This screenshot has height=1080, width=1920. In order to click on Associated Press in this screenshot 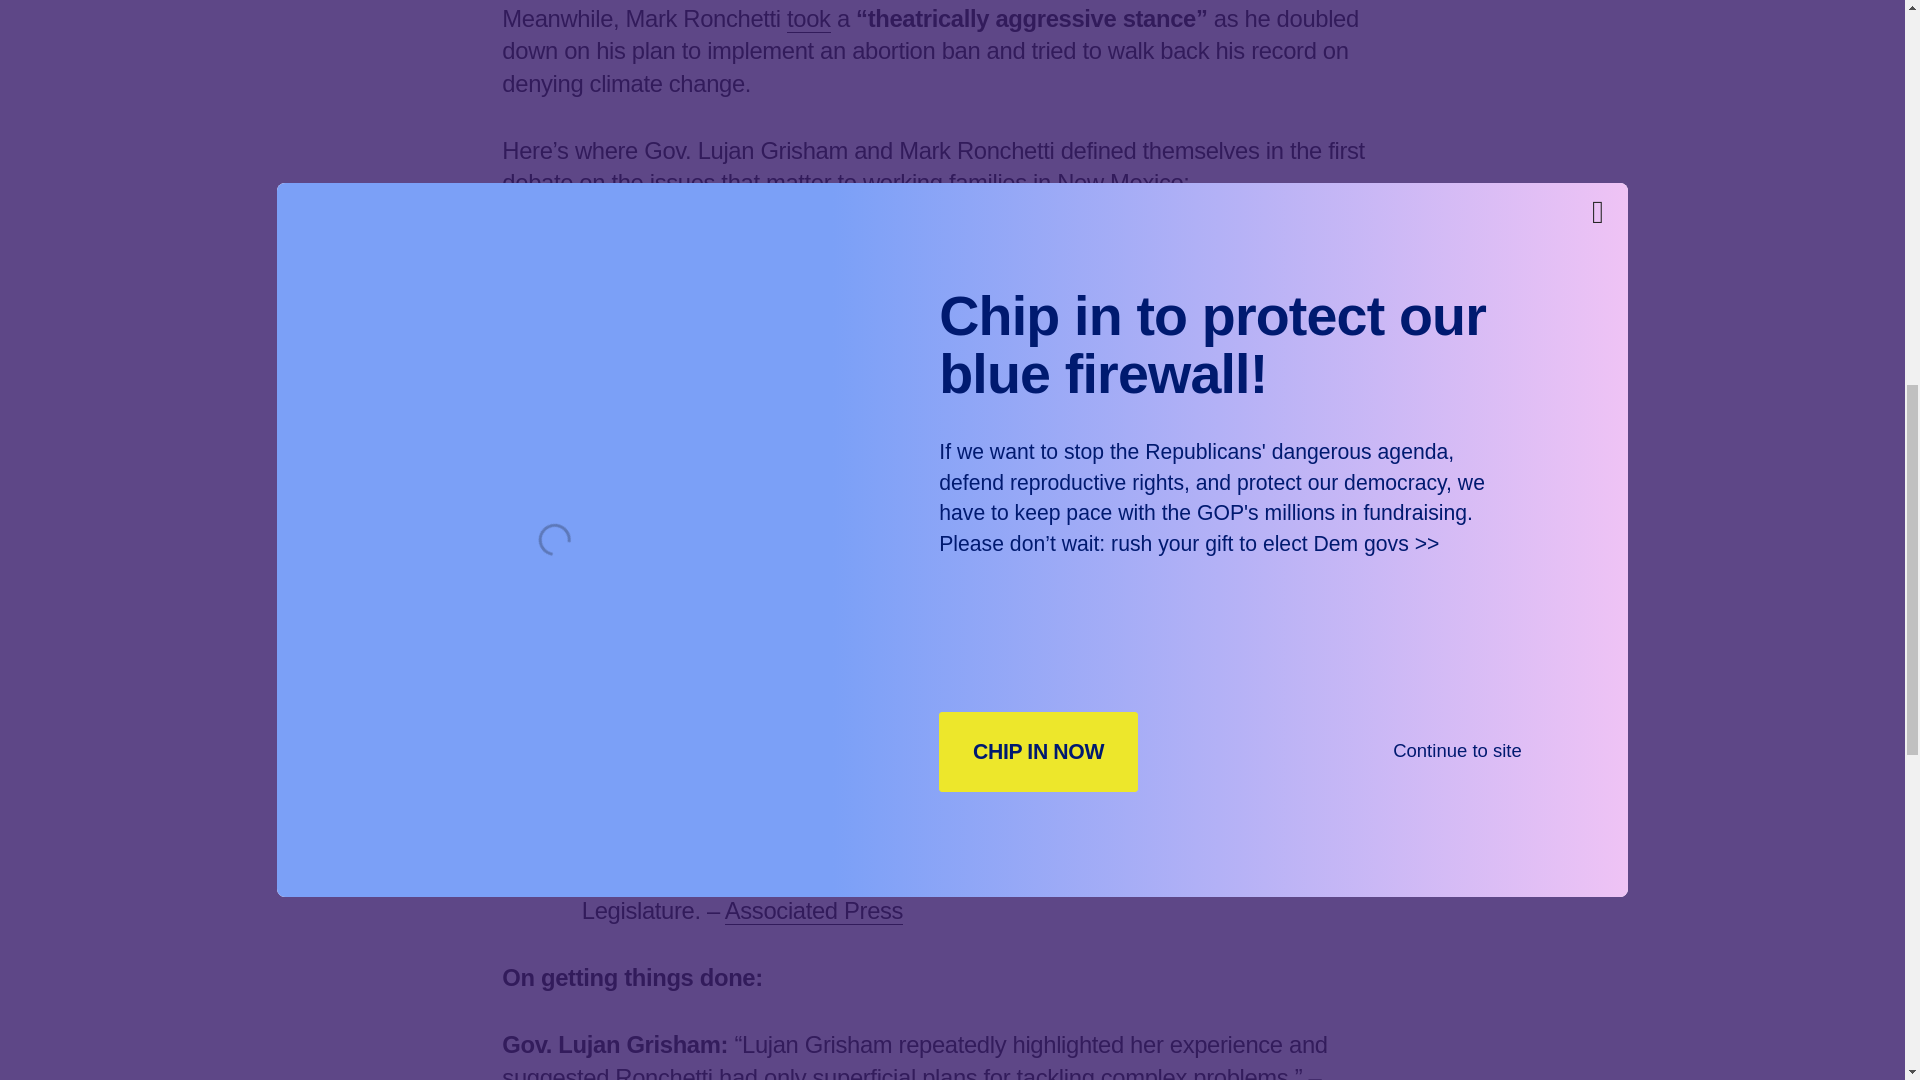, I will do `click(1106, 348)`.